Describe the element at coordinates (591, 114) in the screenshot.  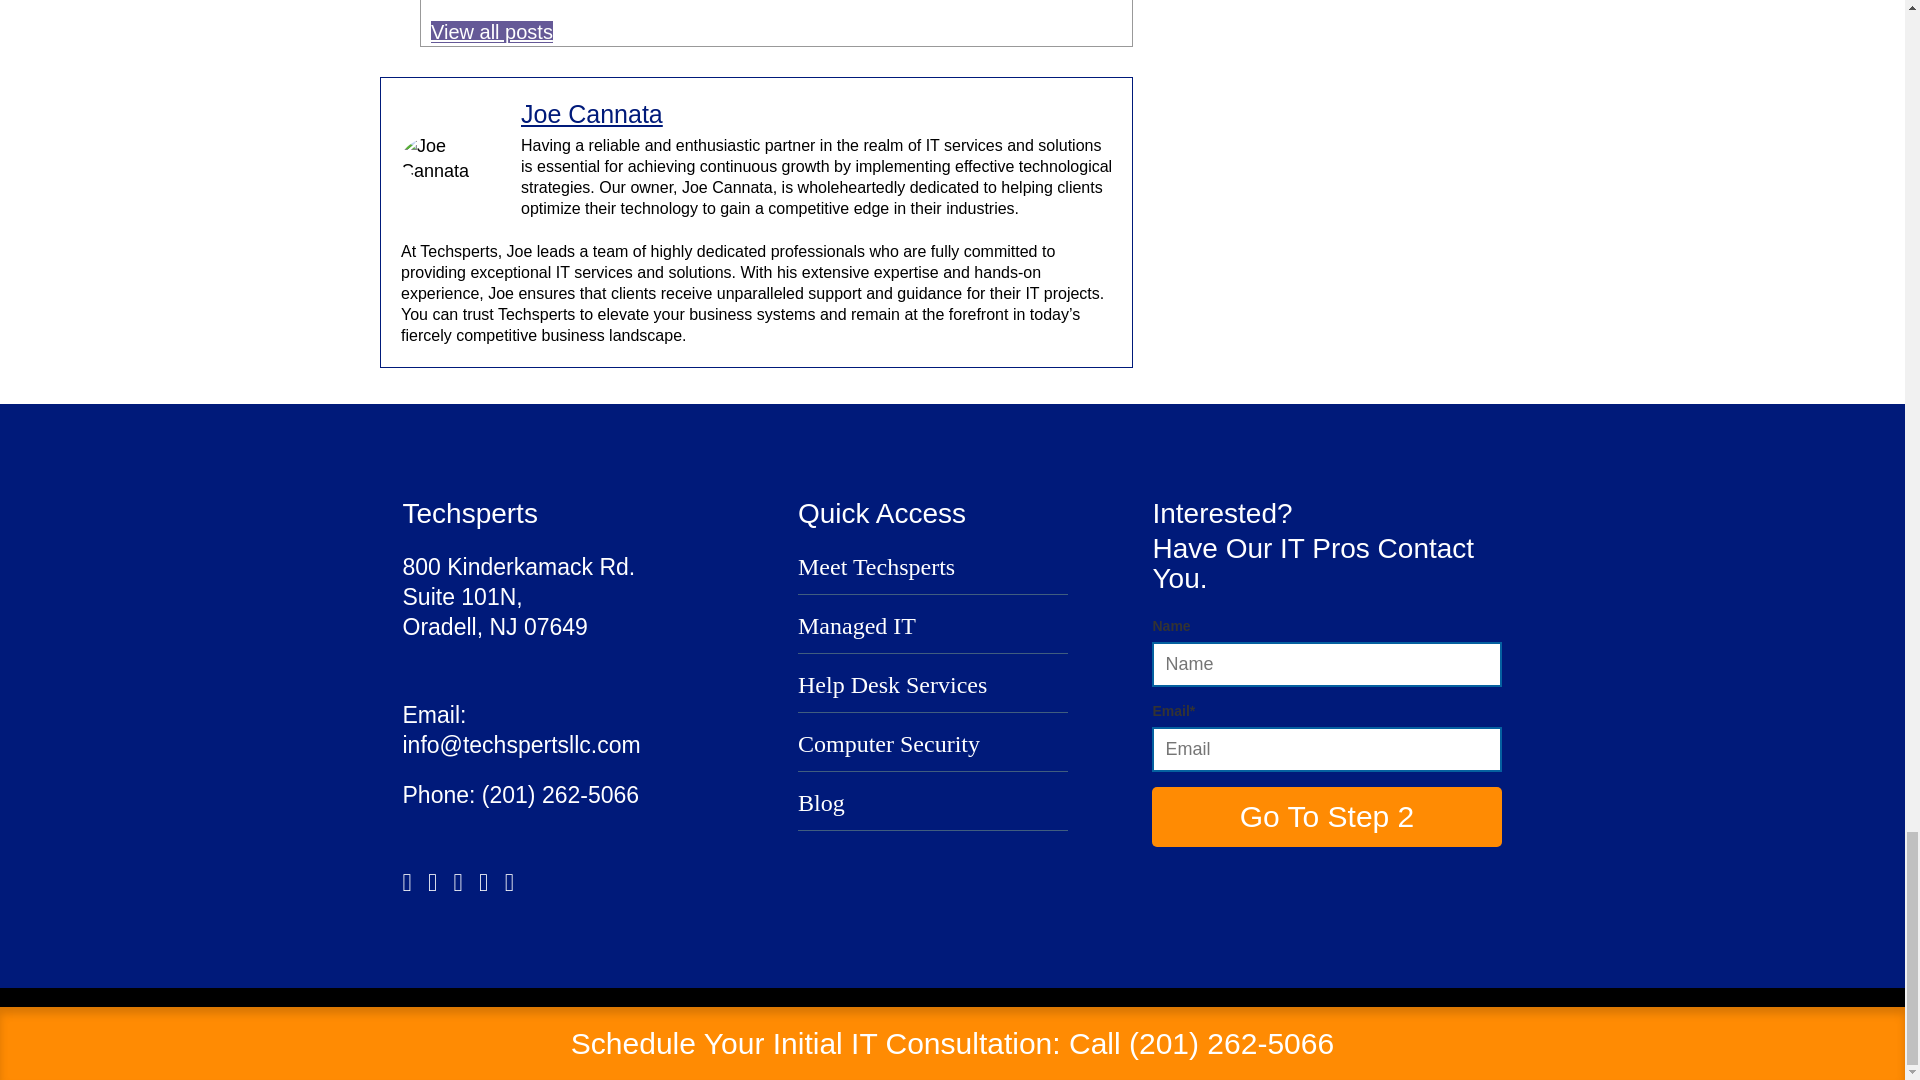
I see `Joe Cannata` at that location.